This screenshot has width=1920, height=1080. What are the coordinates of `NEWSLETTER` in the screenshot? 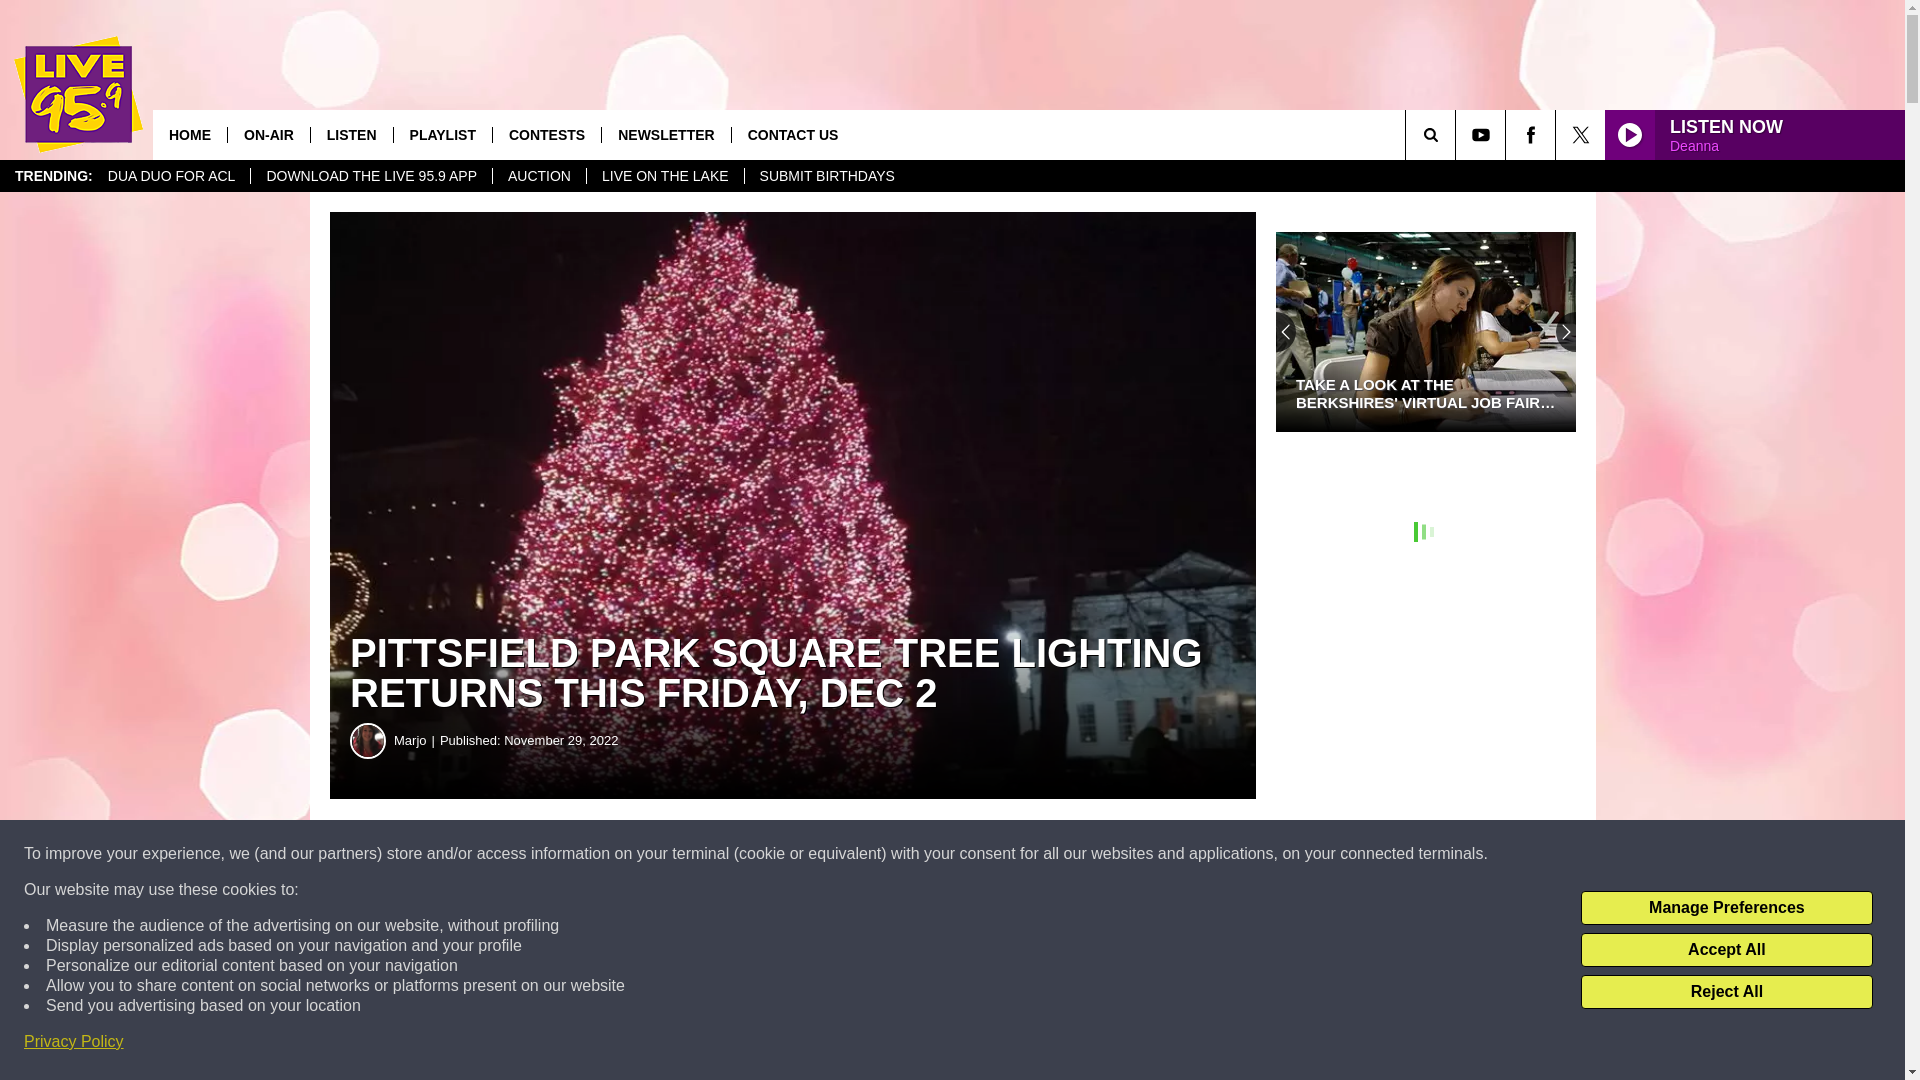 It's located at (664, 134).